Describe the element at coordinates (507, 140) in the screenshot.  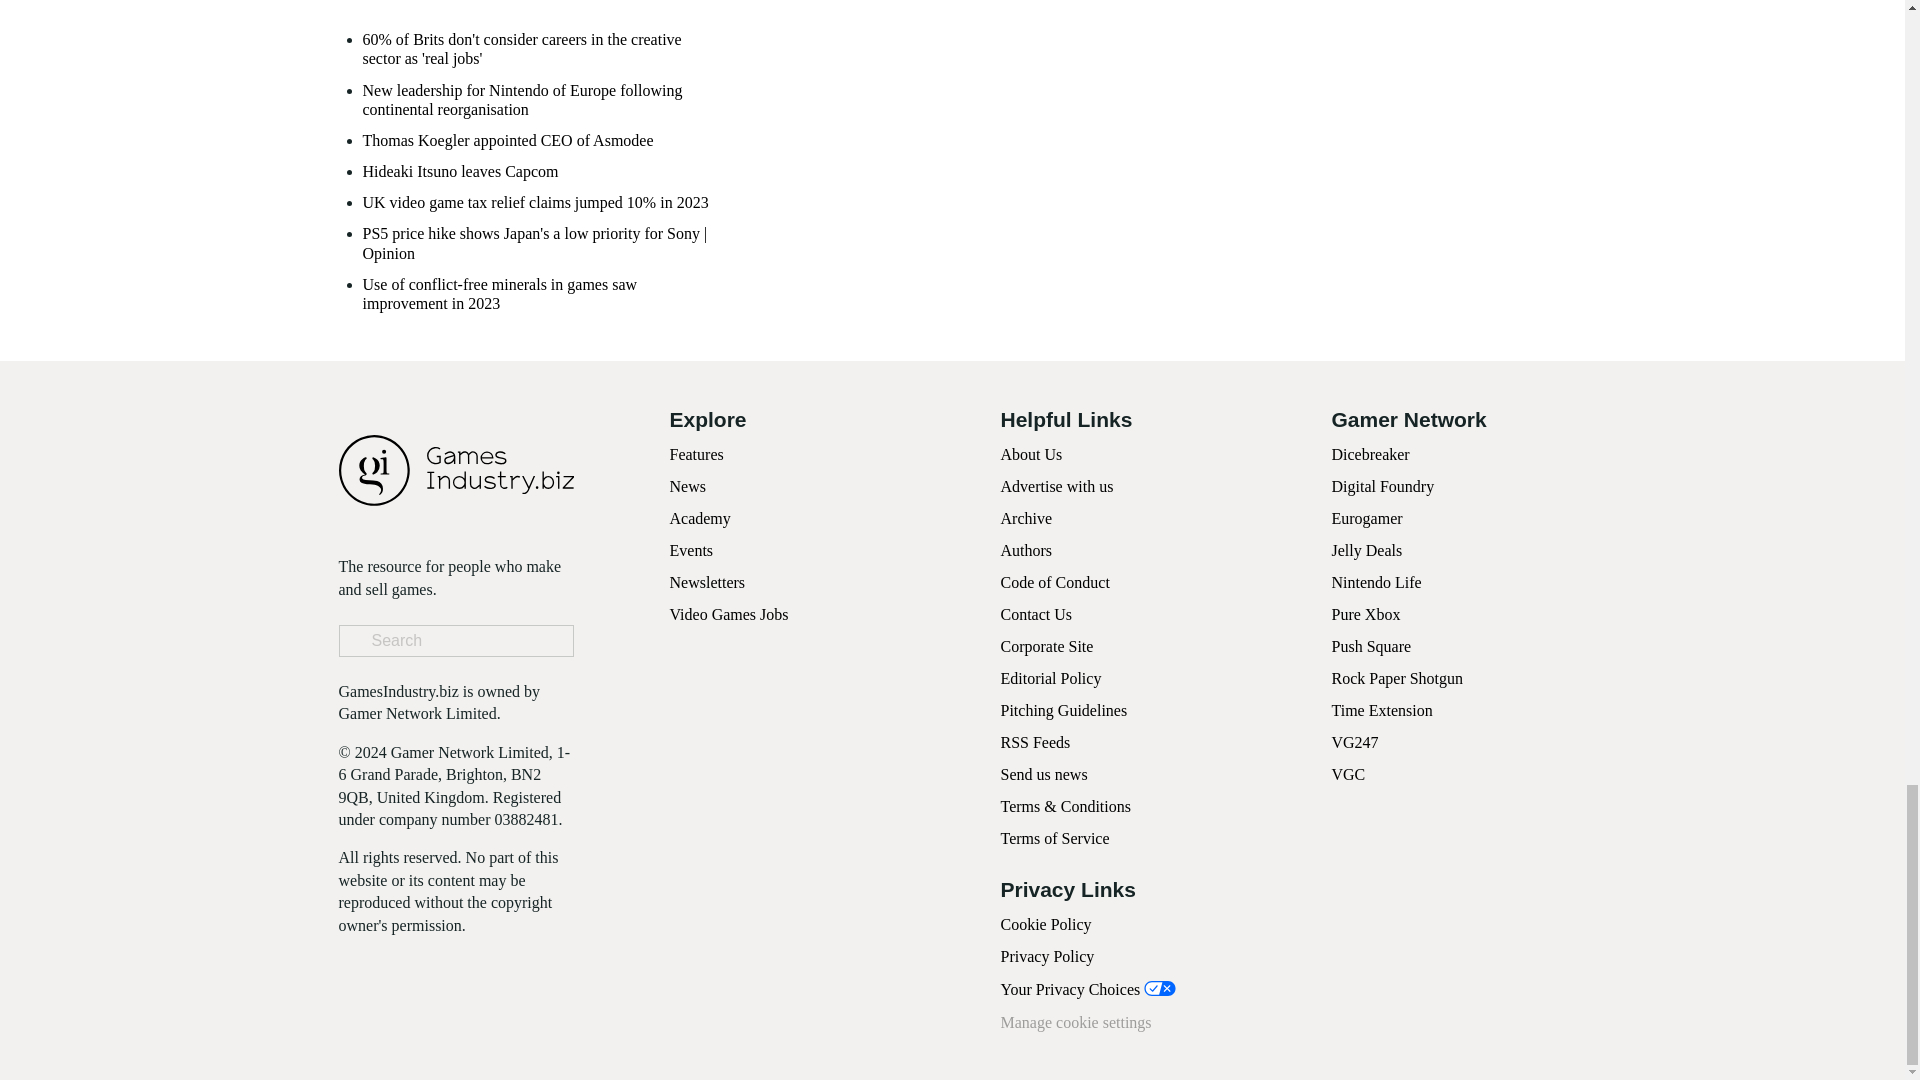
I see `Thomas Koegler appointed CEO of Asmodee` at that location.